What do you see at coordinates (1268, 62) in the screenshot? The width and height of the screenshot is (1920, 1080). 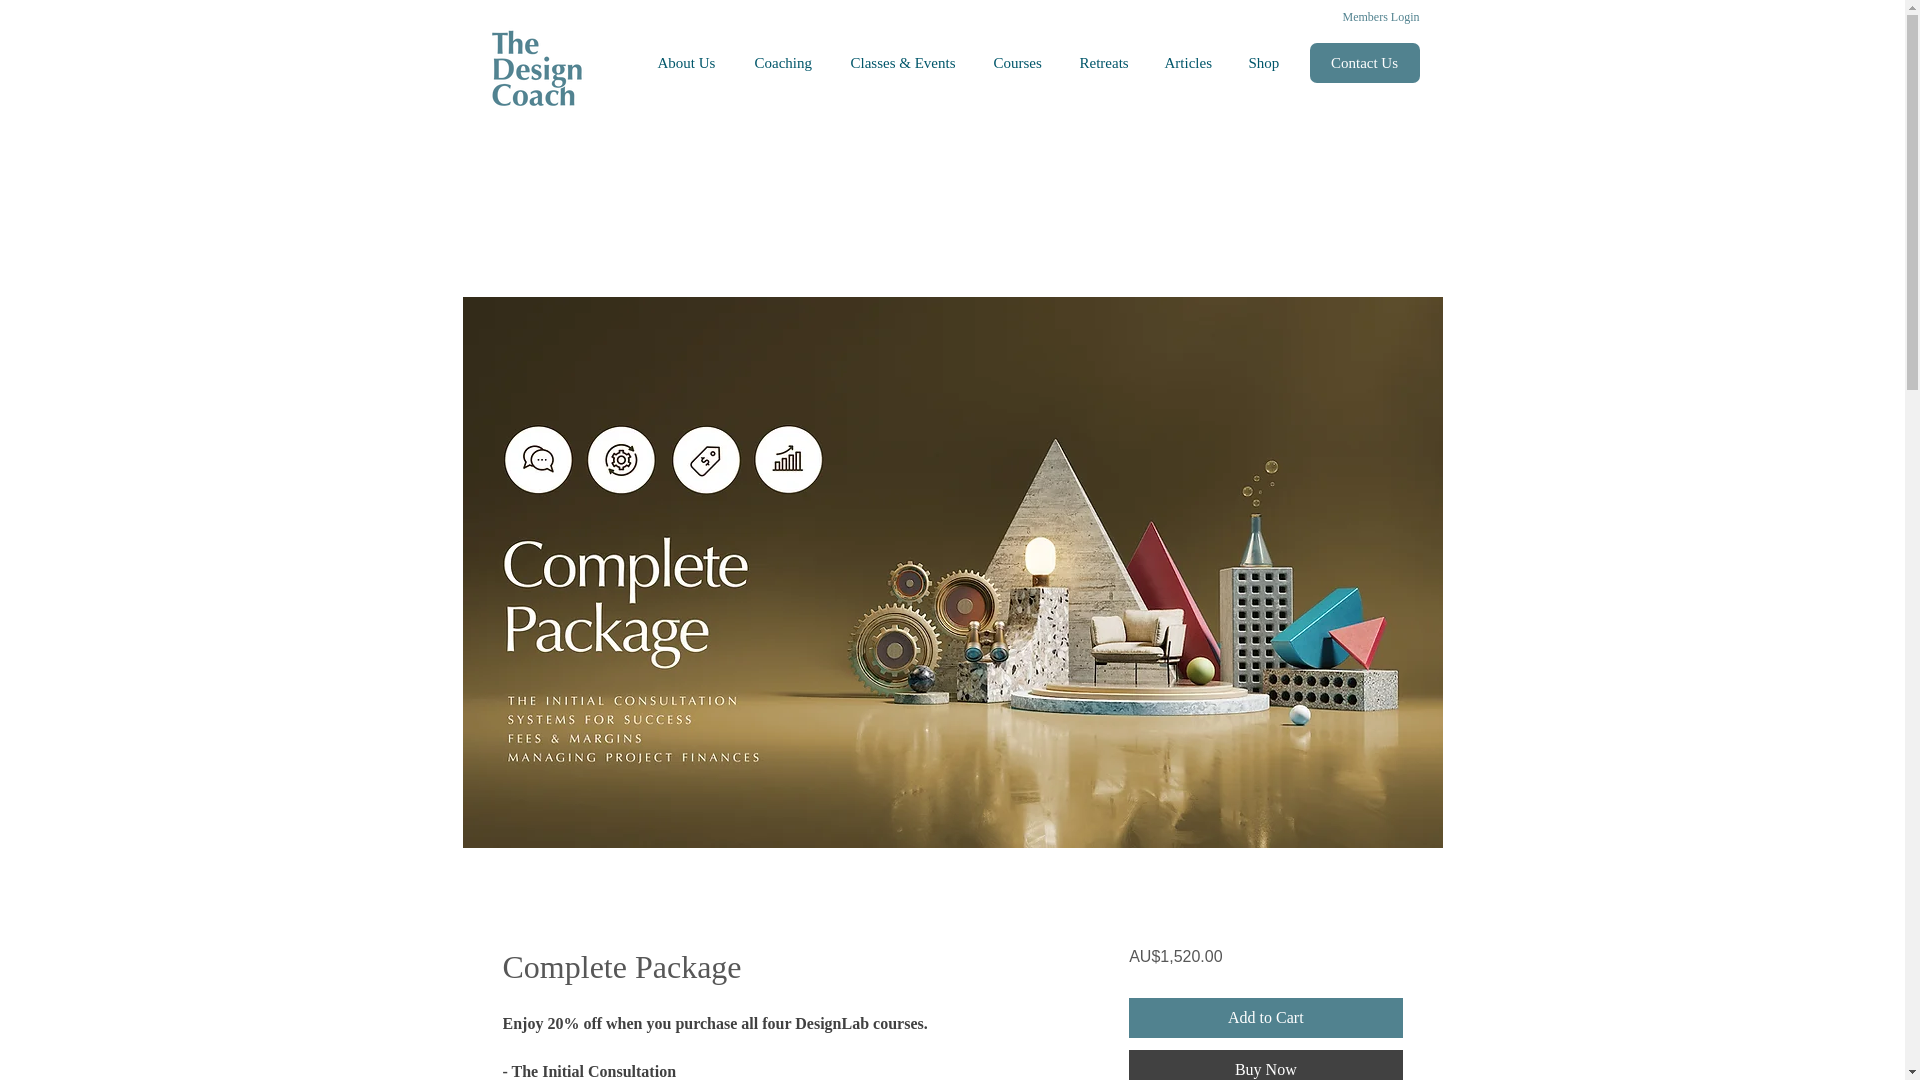 I see `Shop` at bounding box center [1268, 62].